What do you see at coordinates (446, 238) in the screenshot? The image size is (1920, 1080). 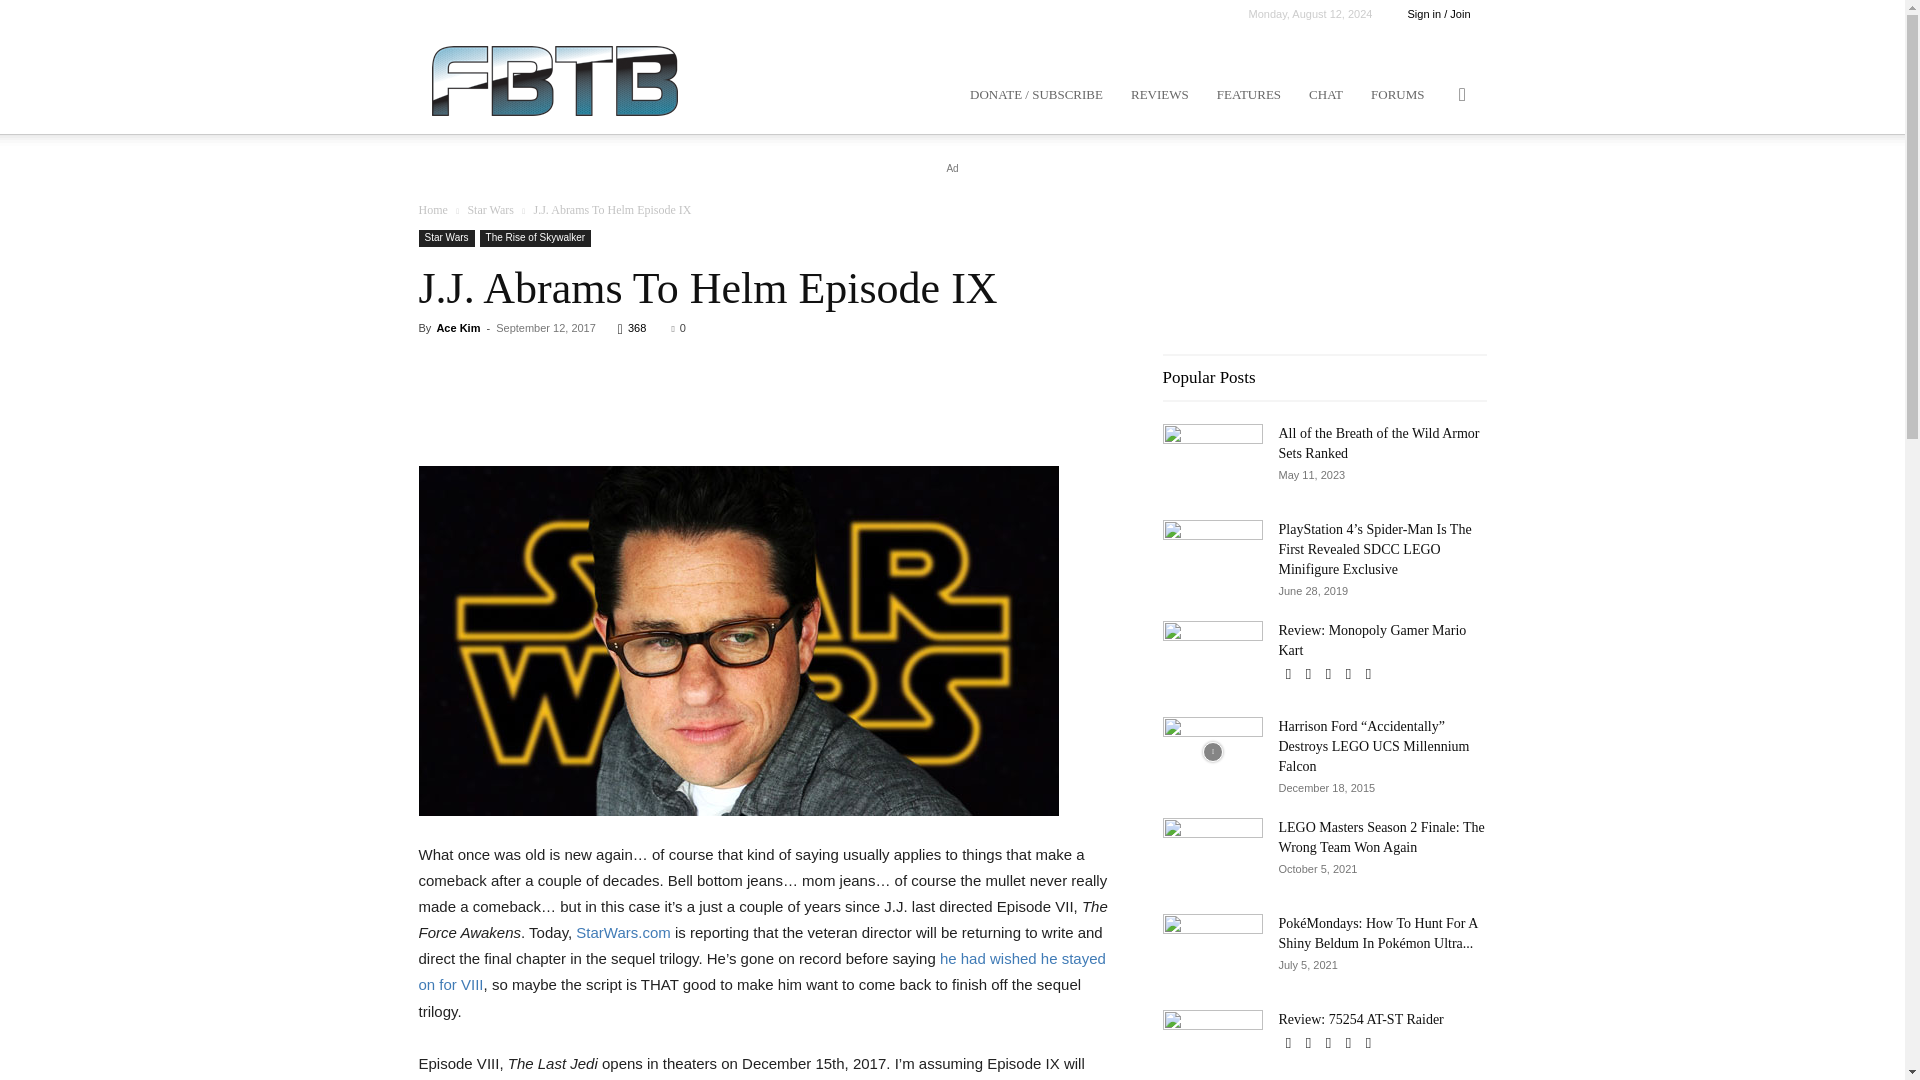 I see `Star Wars` at bounding box center [446, 238].